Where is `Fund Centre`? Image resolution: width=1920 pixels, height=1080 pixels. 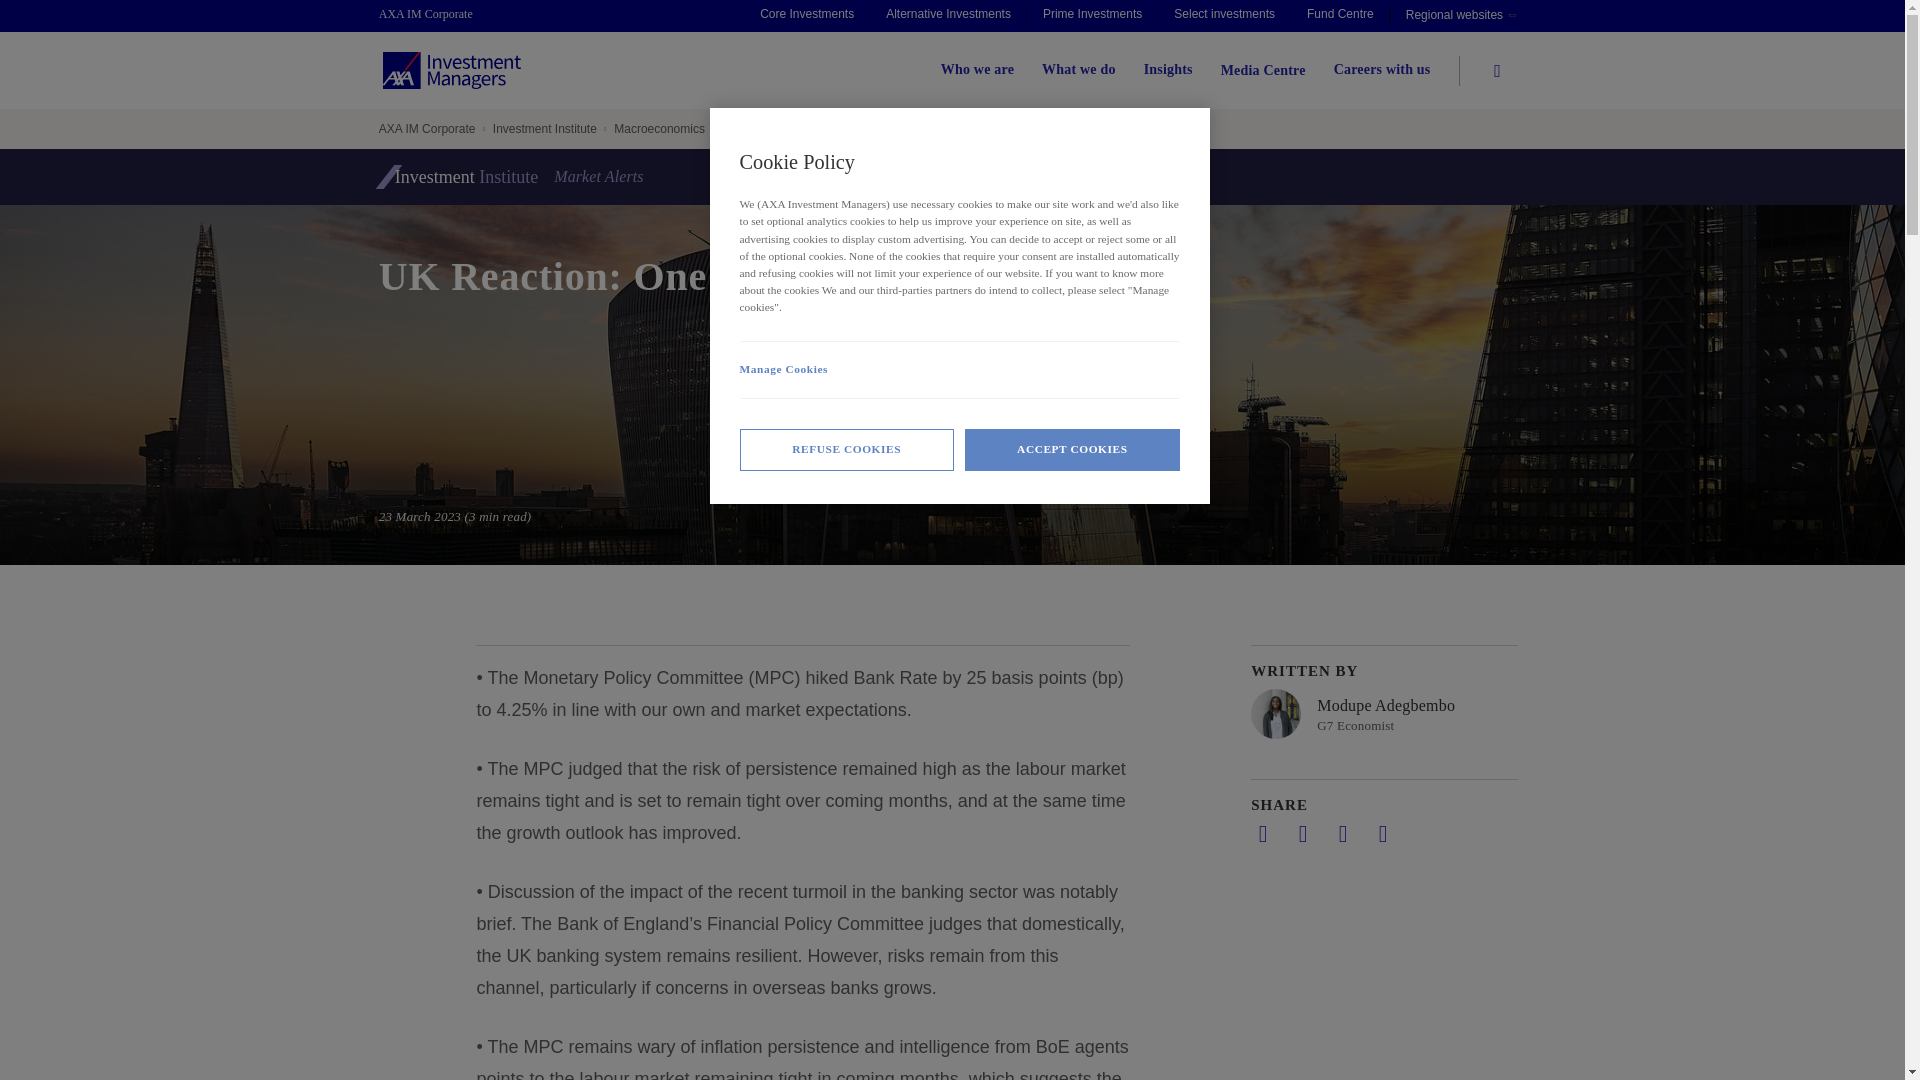 Fund Centre is located at coordinates (1340, 16).